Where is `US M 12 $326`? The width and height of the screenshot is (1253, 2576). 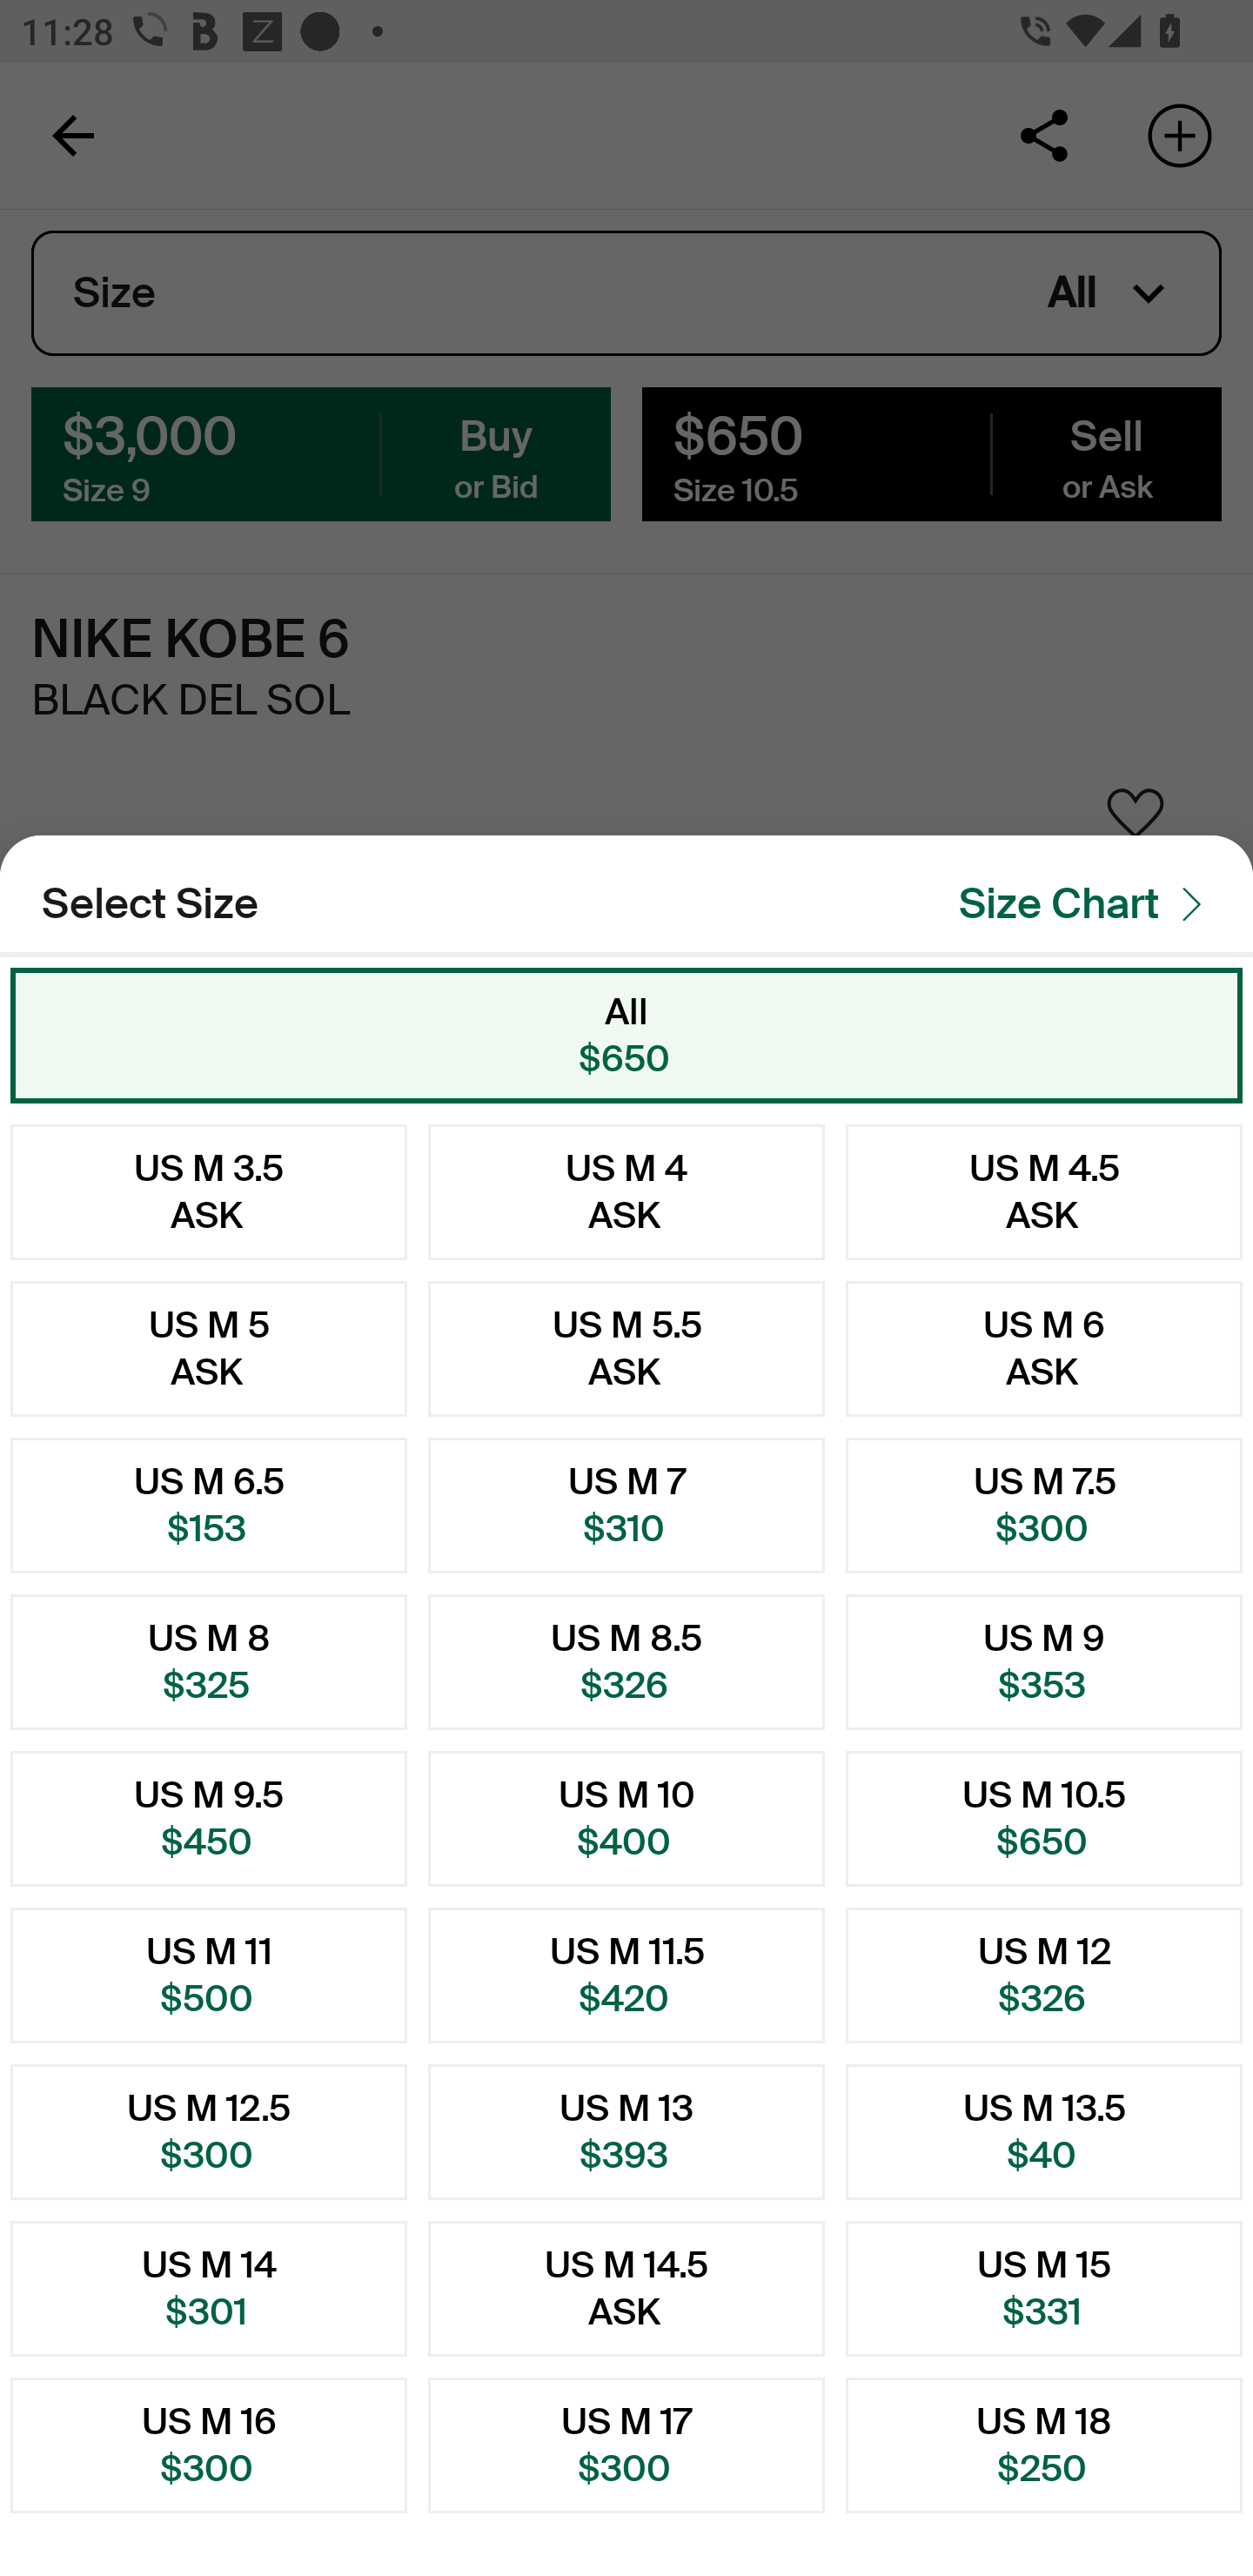
US M 12 $326 is located at coordinates (1044, 1976).